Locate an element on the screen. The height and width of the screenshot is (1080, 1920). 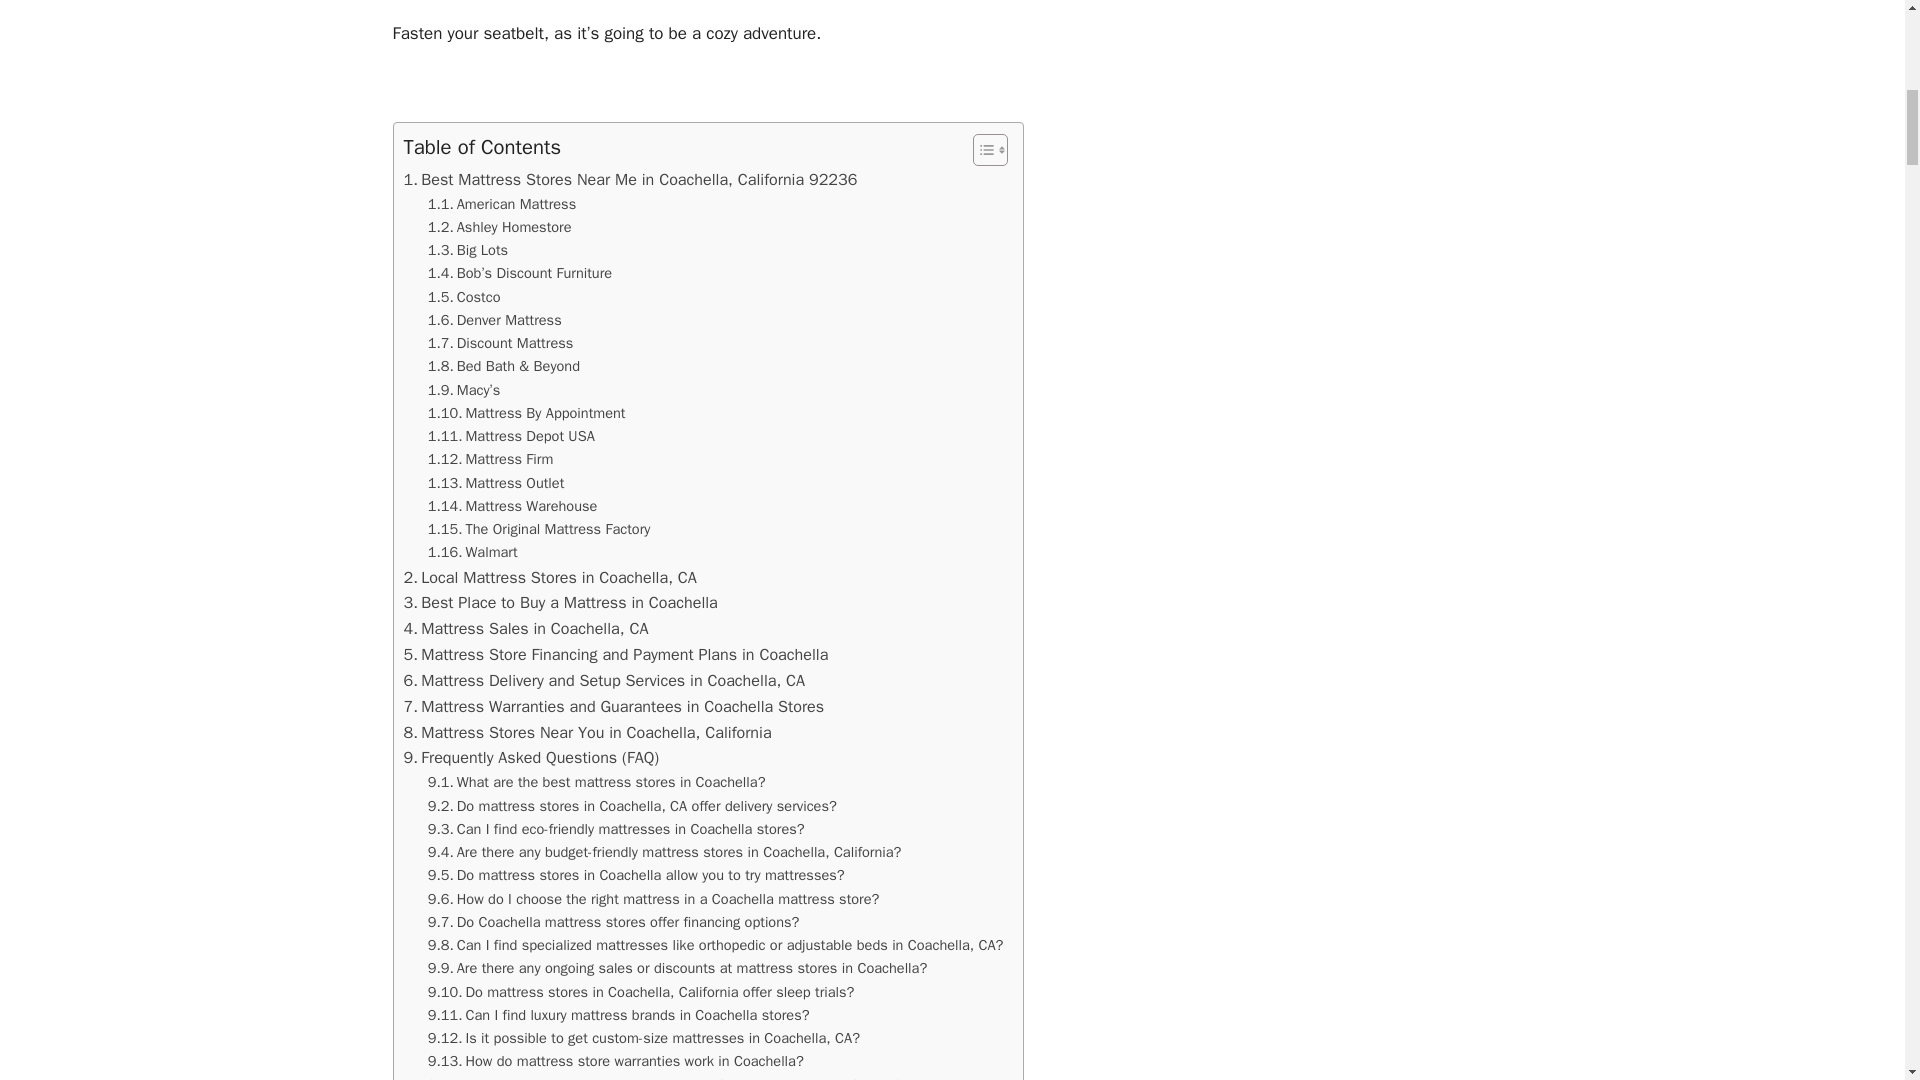
Mattress By Appointment is located at coordinates (526, 413).